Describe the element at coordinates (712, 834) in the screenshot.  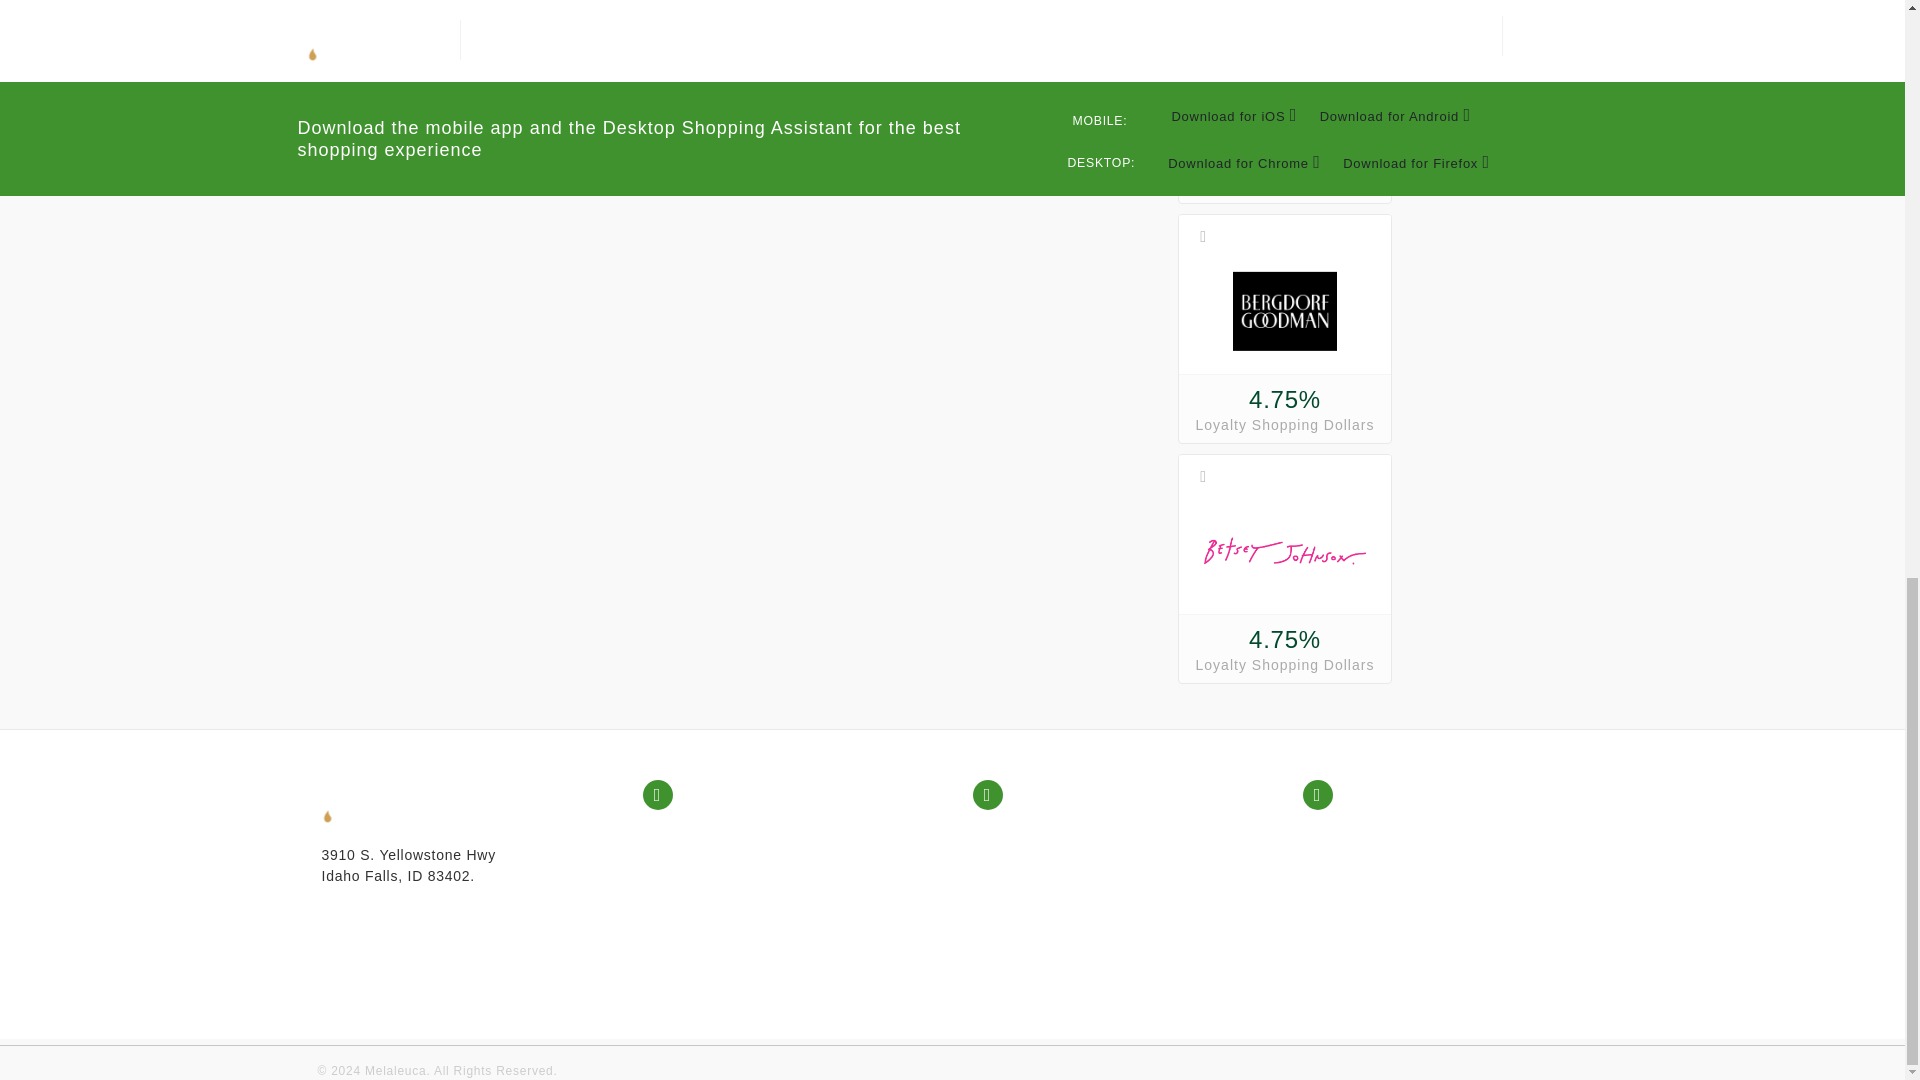
I see `Product Store` at that location.